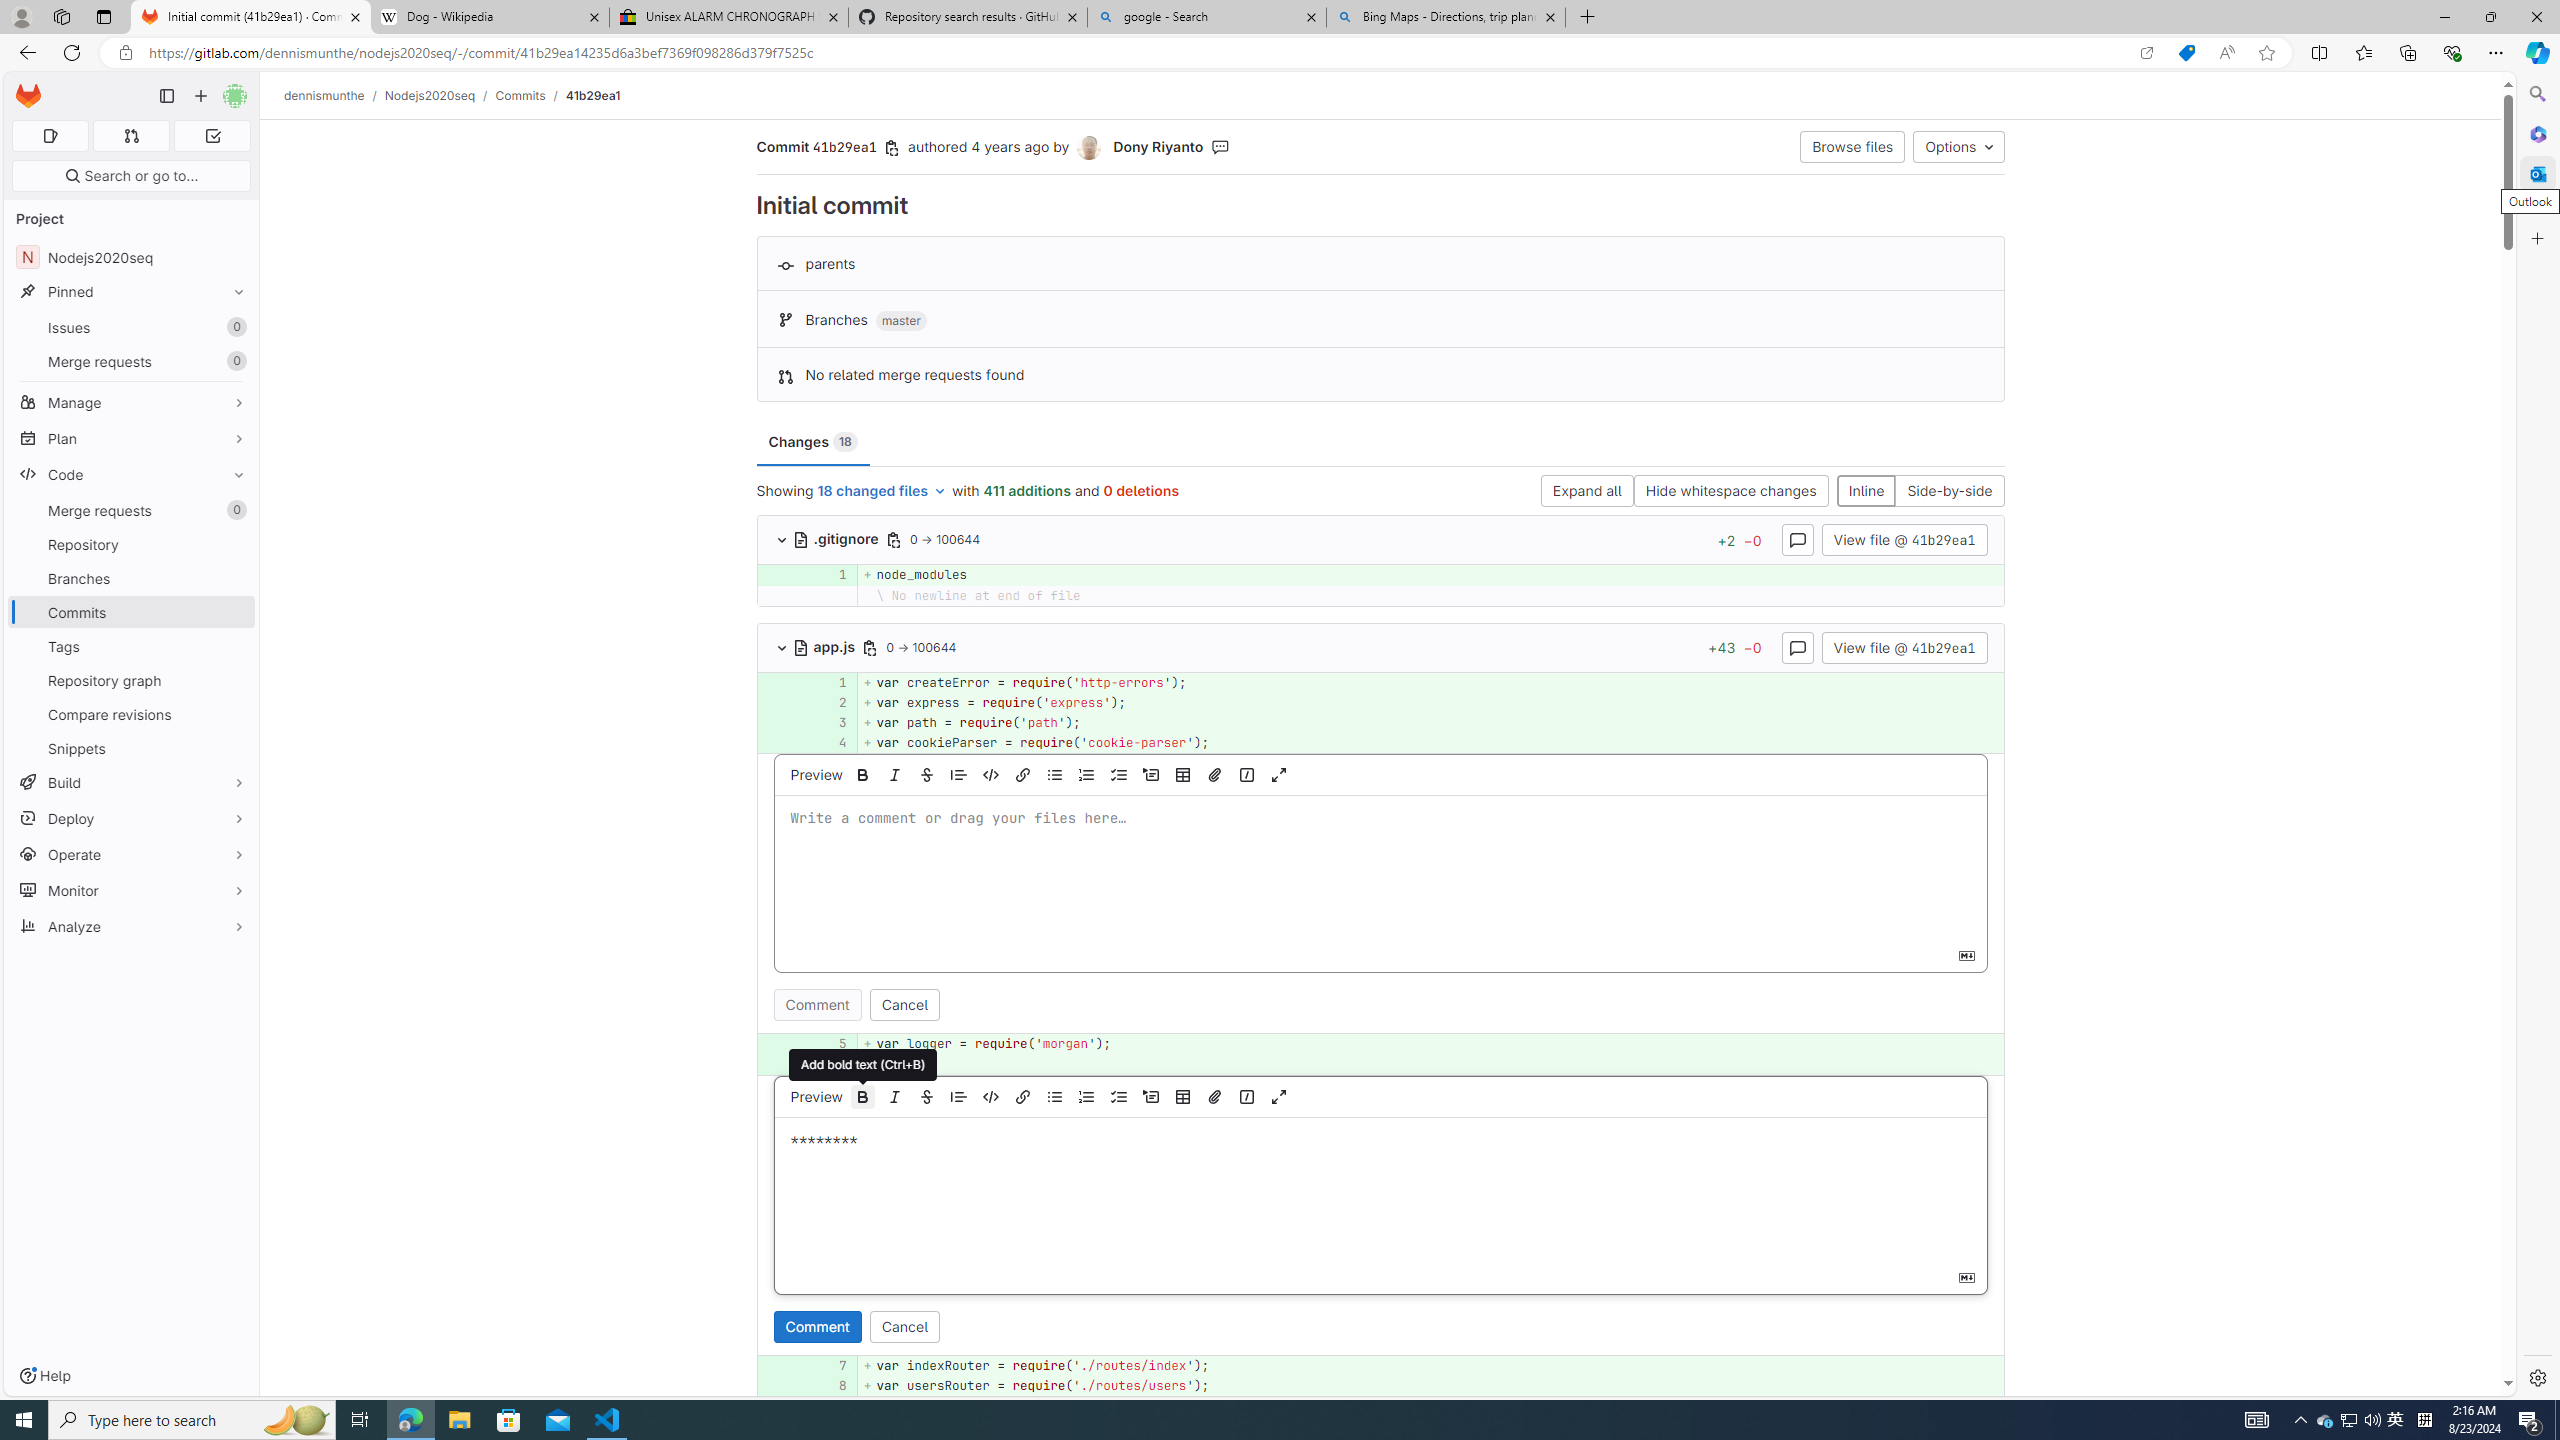  What do you see at coordinates (132, 510) in the screenshot?
I see `Merge requests 0` at bounding box center [132, 510].